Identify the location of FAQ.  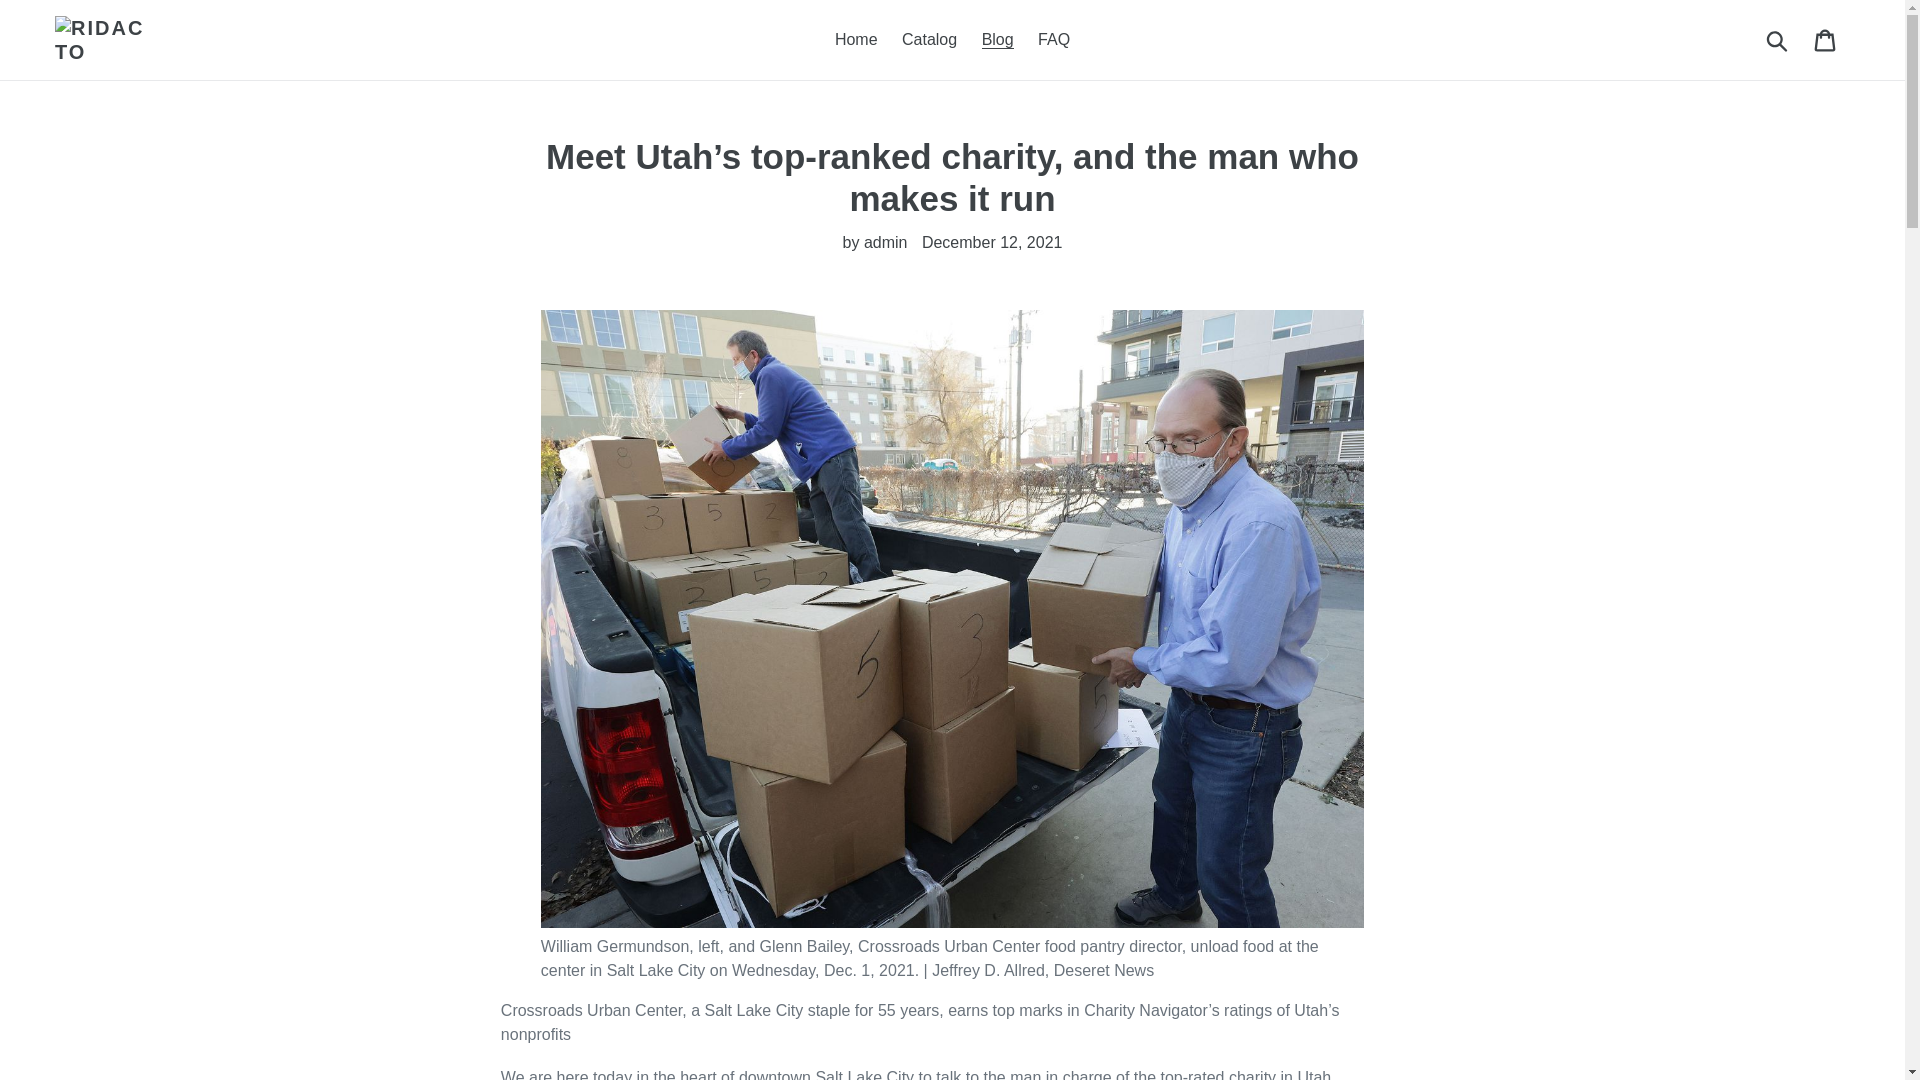
(1053, 40).